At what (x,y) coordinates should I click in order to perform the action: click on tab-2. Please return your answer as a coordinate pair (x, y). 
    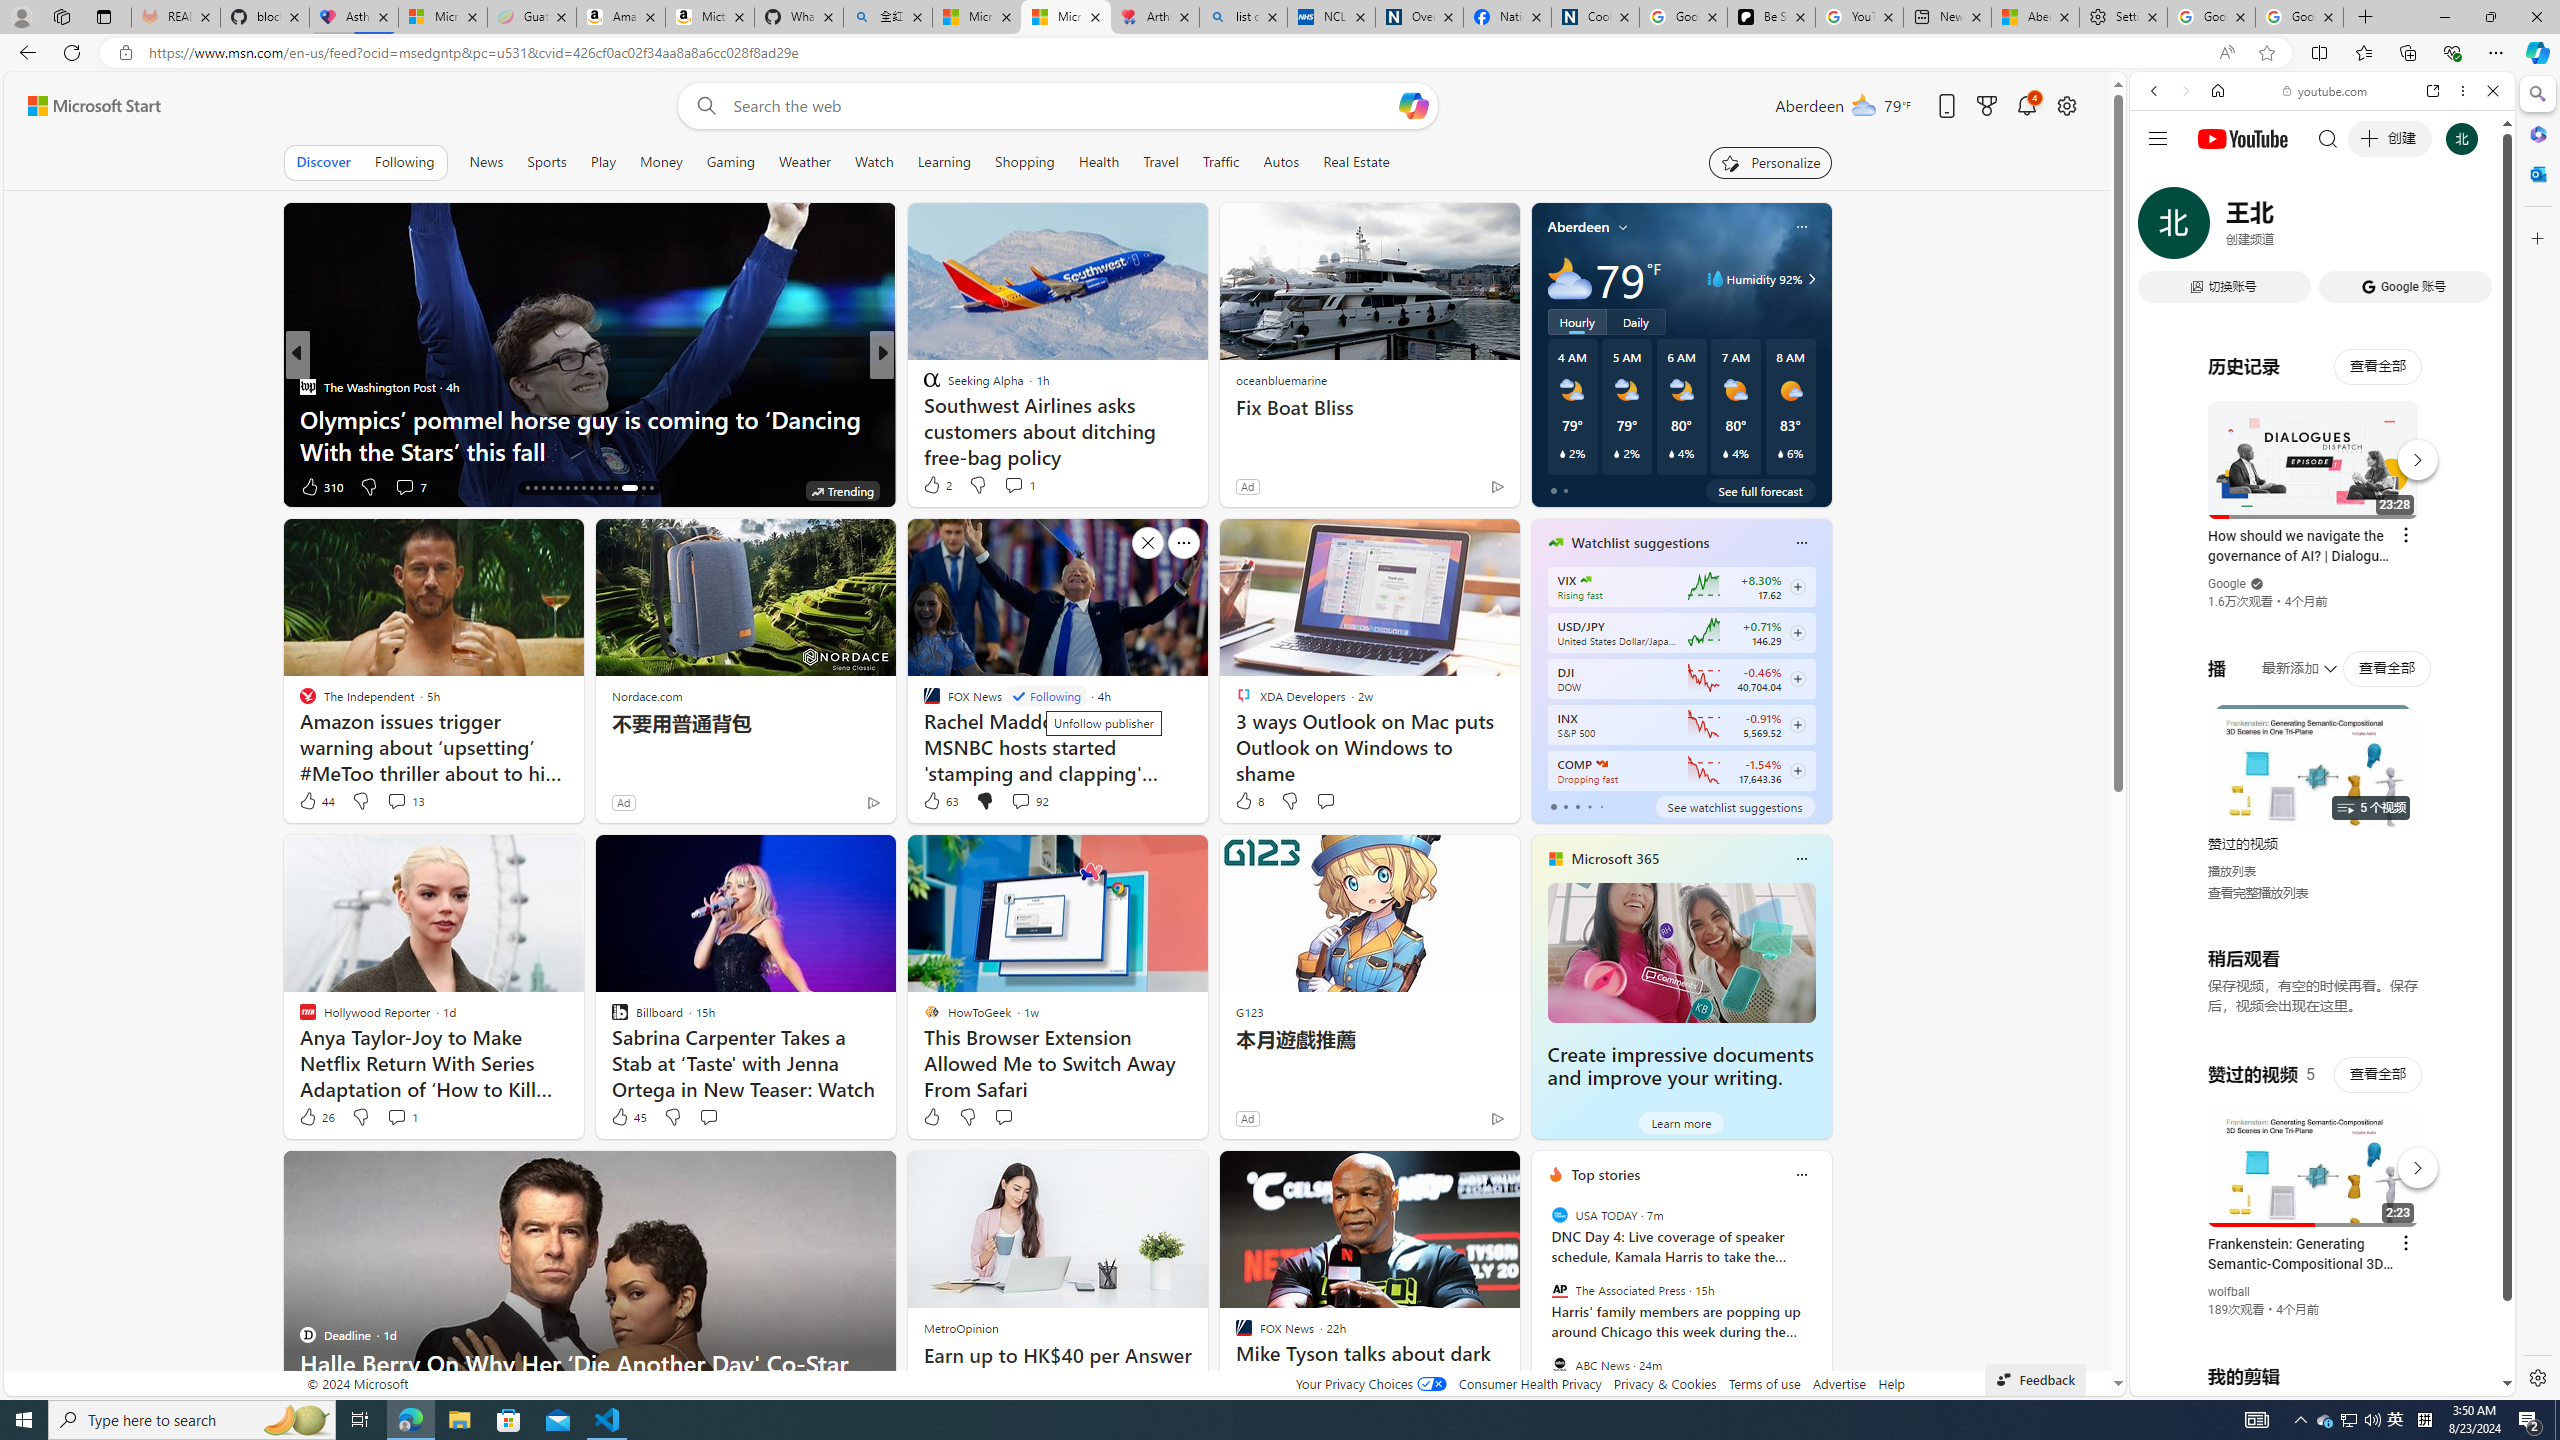
    Looking at the image, I should click on (1578, 806).